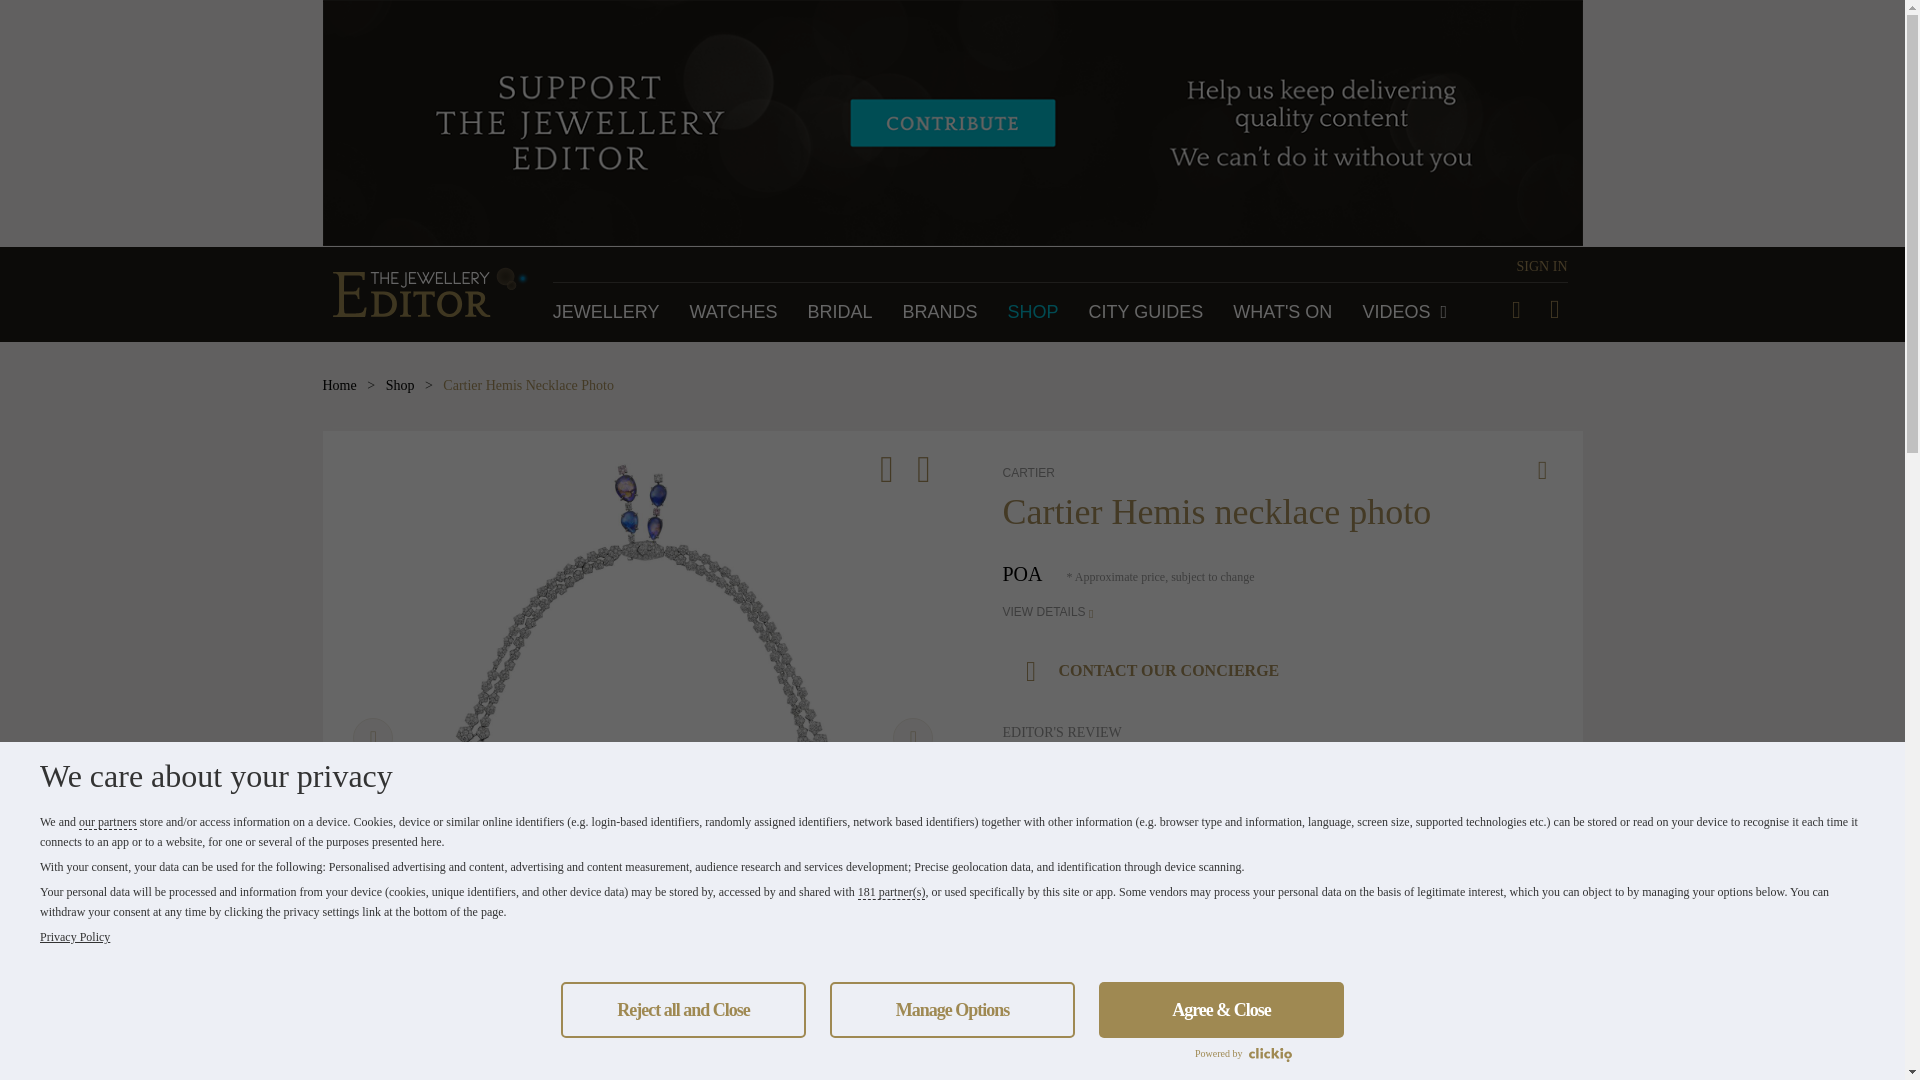  What do you see at coordinates (338, 386) in the screenshot?
I see `Home` at bounding box center [338, 386].